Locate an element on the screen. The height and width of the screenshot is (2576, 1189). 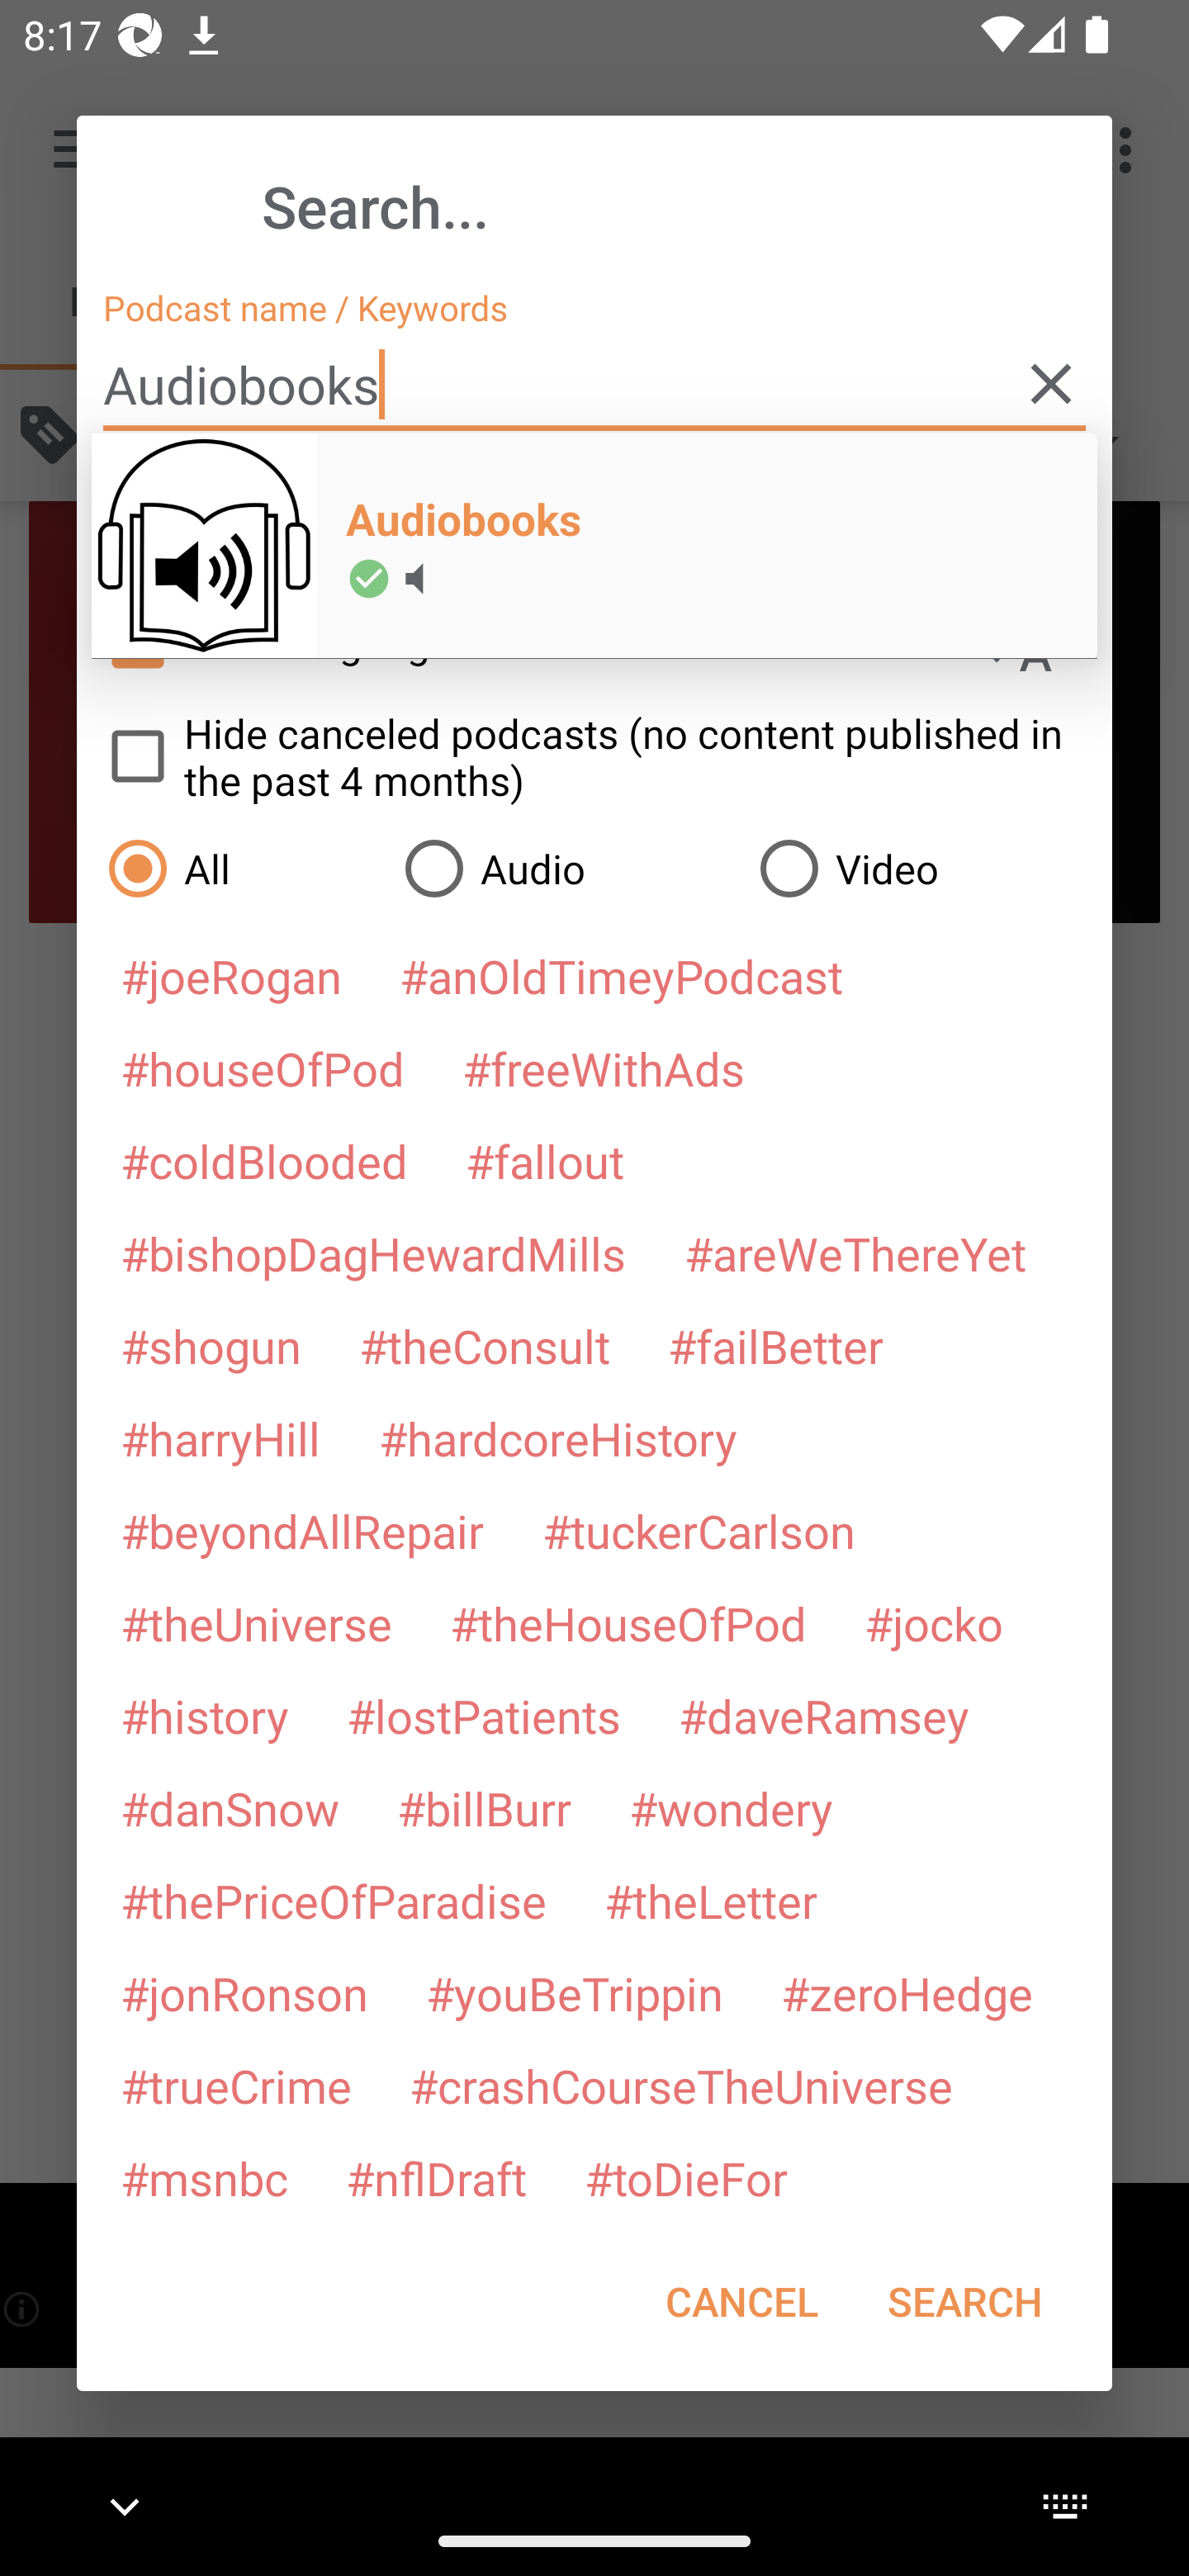
#wondery is located at coordinates (731, 1808).